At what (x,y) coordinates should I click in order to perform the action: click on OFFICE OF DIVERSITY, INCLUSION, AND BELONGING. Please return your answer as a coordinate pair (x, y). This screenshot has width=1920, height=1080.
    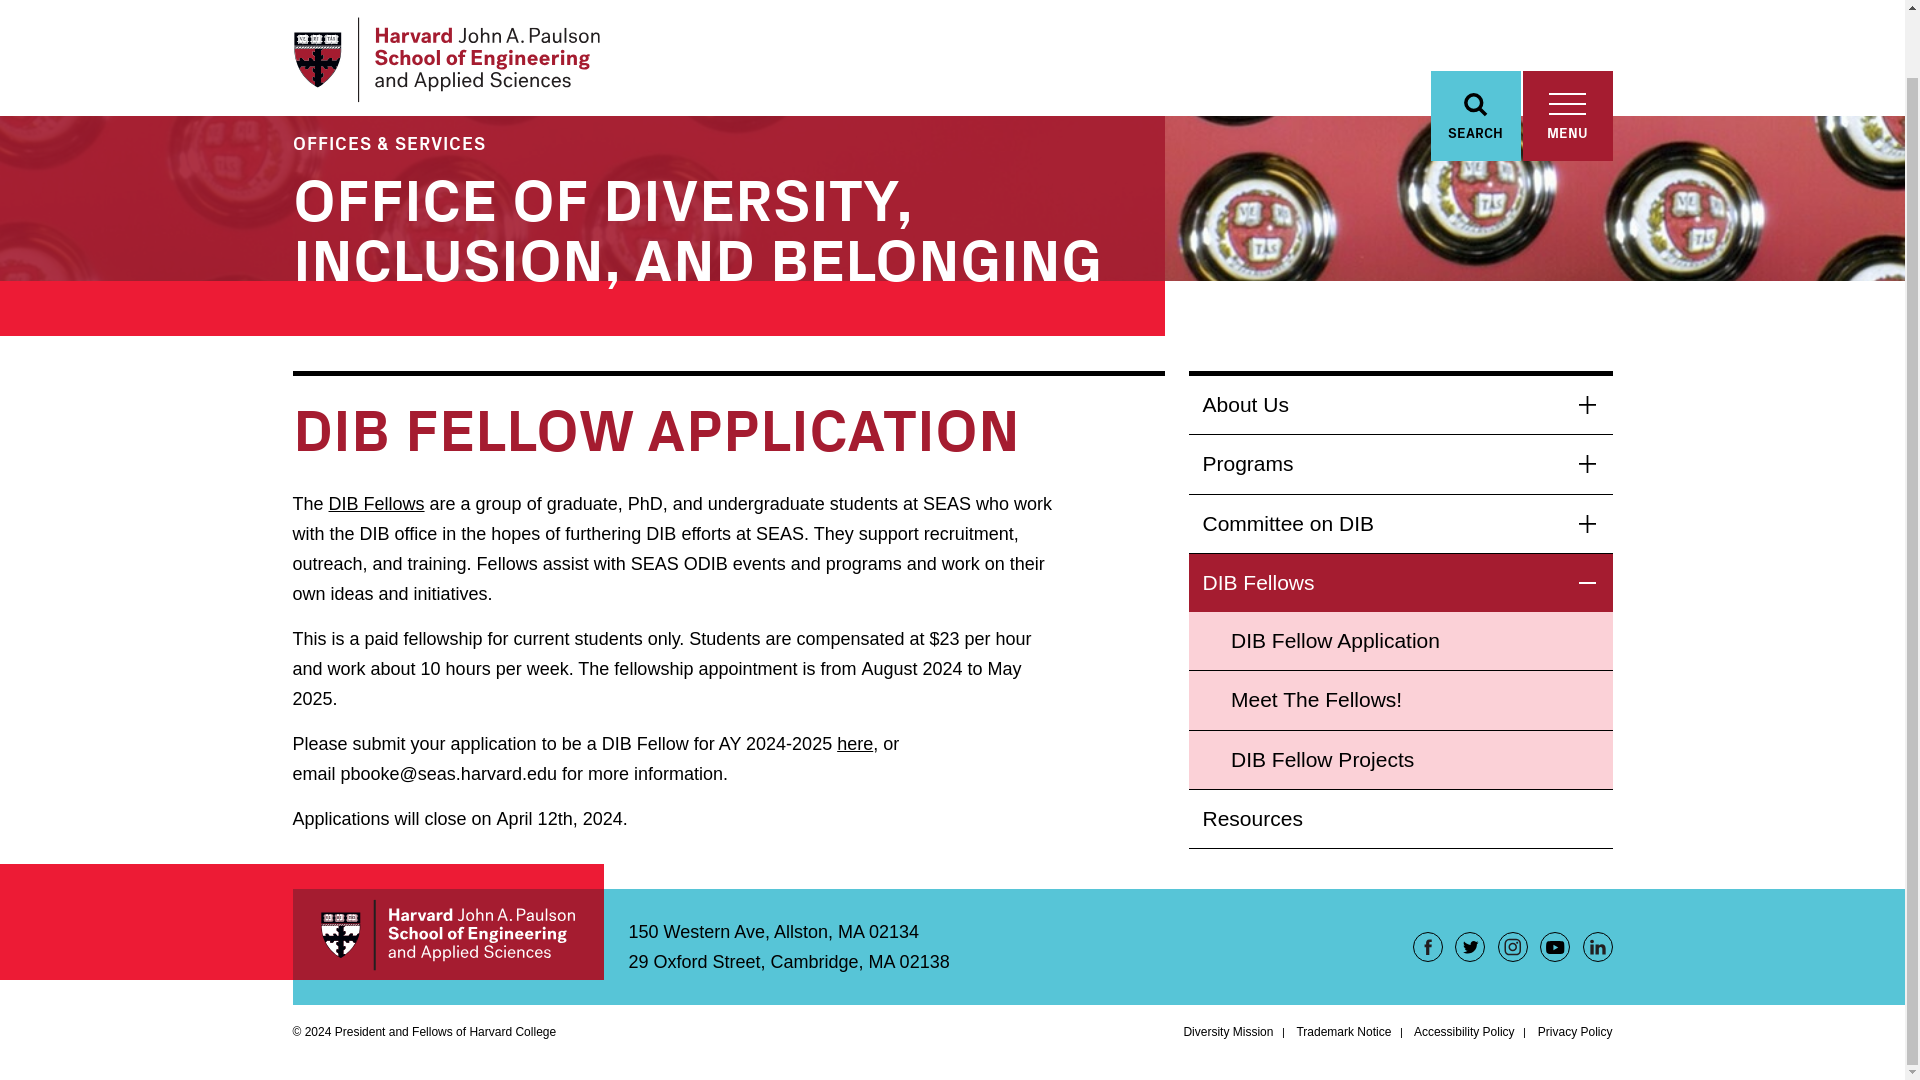
    Looking at the image, I should click on (696, 226).